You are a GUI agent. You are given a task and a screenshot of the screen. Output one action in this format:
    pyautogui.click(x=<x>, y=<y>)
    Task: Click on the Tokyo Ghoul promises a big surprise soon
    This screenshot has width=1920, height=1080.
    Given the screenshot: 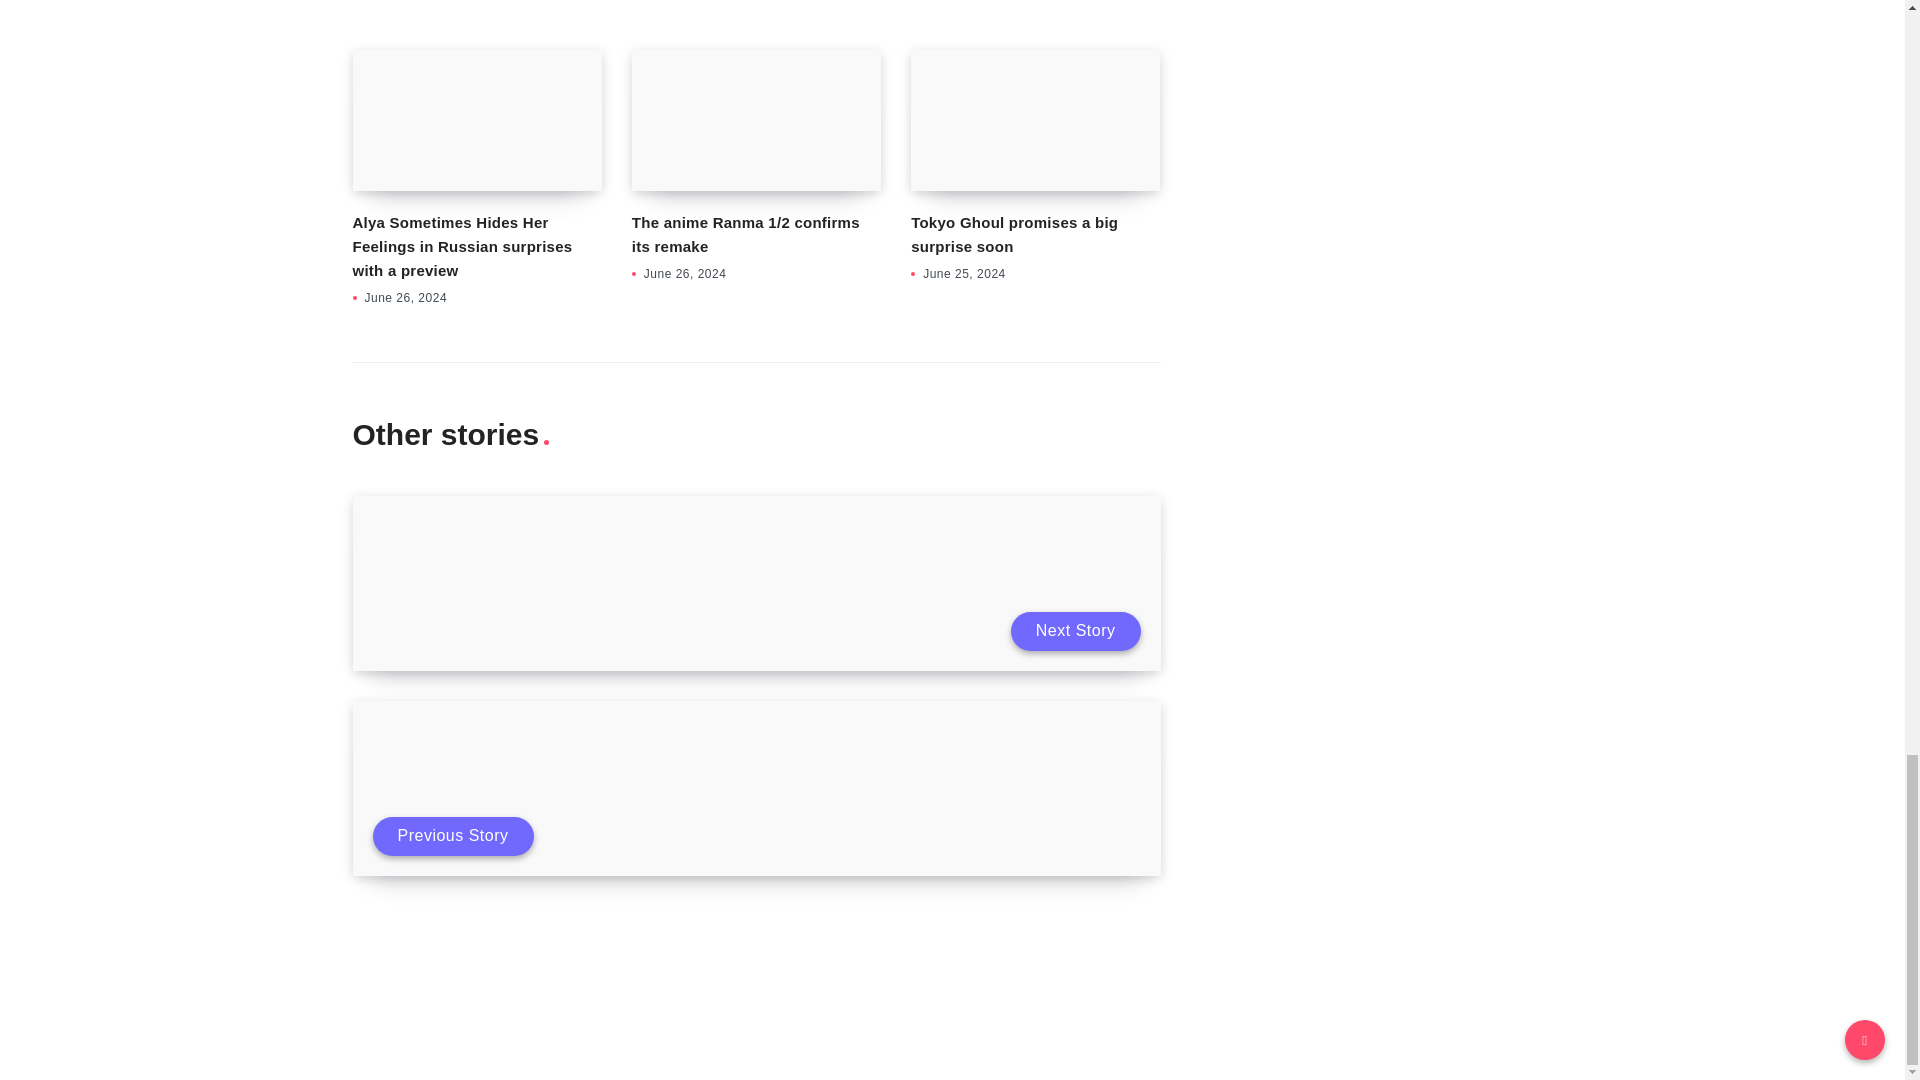 What is the action you would take?
    pyautogui.click(x=1034, y=120)
    